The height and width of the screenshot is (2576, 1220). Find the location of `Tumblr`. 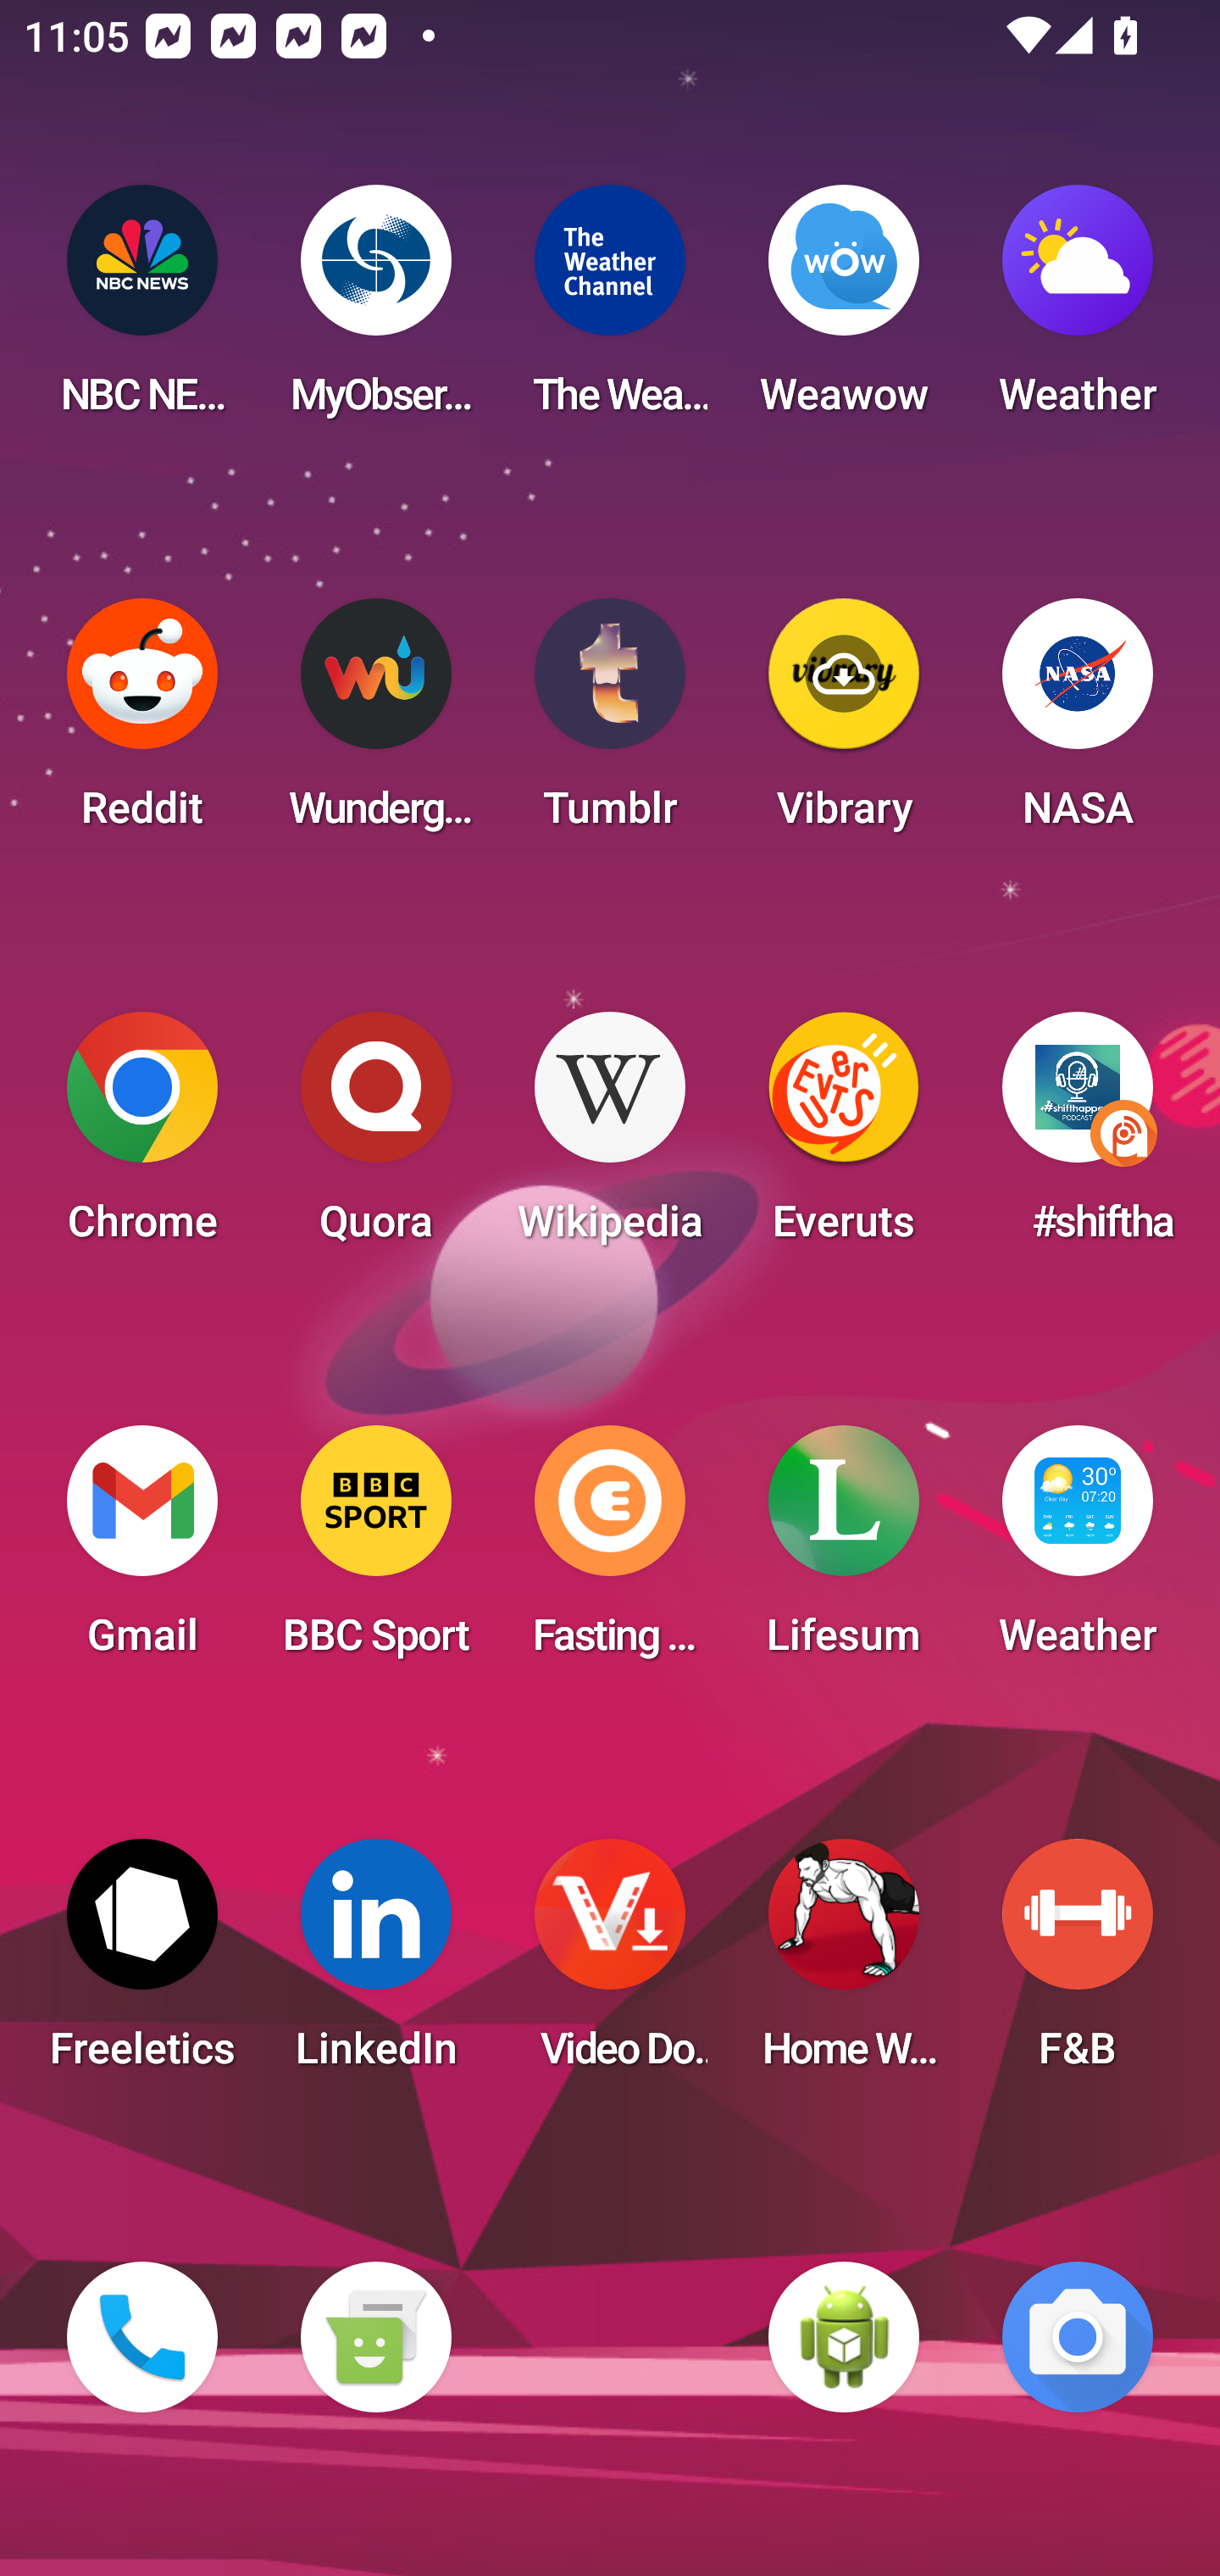

Tumblr is located at coordinates (610, 724).